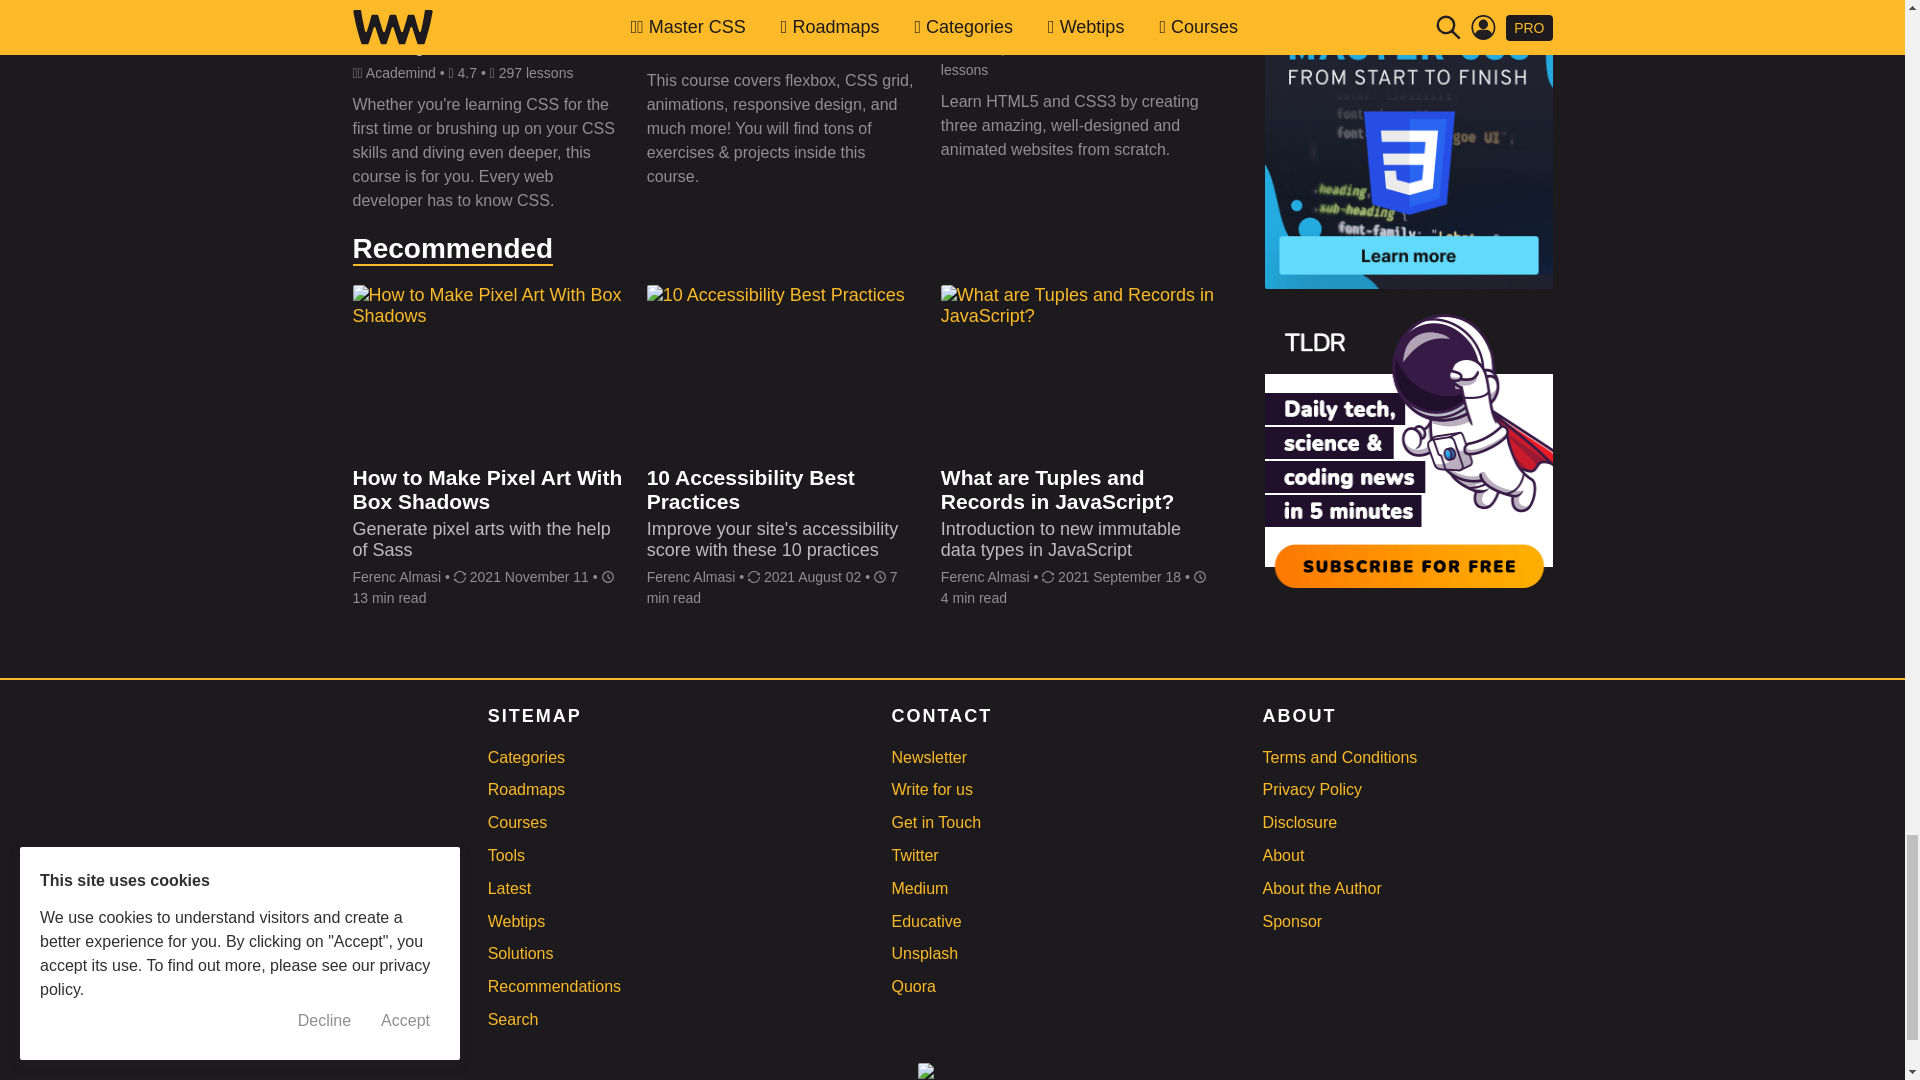 The image size is (1920, 1080). Describe the element at coordinates (526, 789) in the screenshot. I see `Roadmaps` at that location.